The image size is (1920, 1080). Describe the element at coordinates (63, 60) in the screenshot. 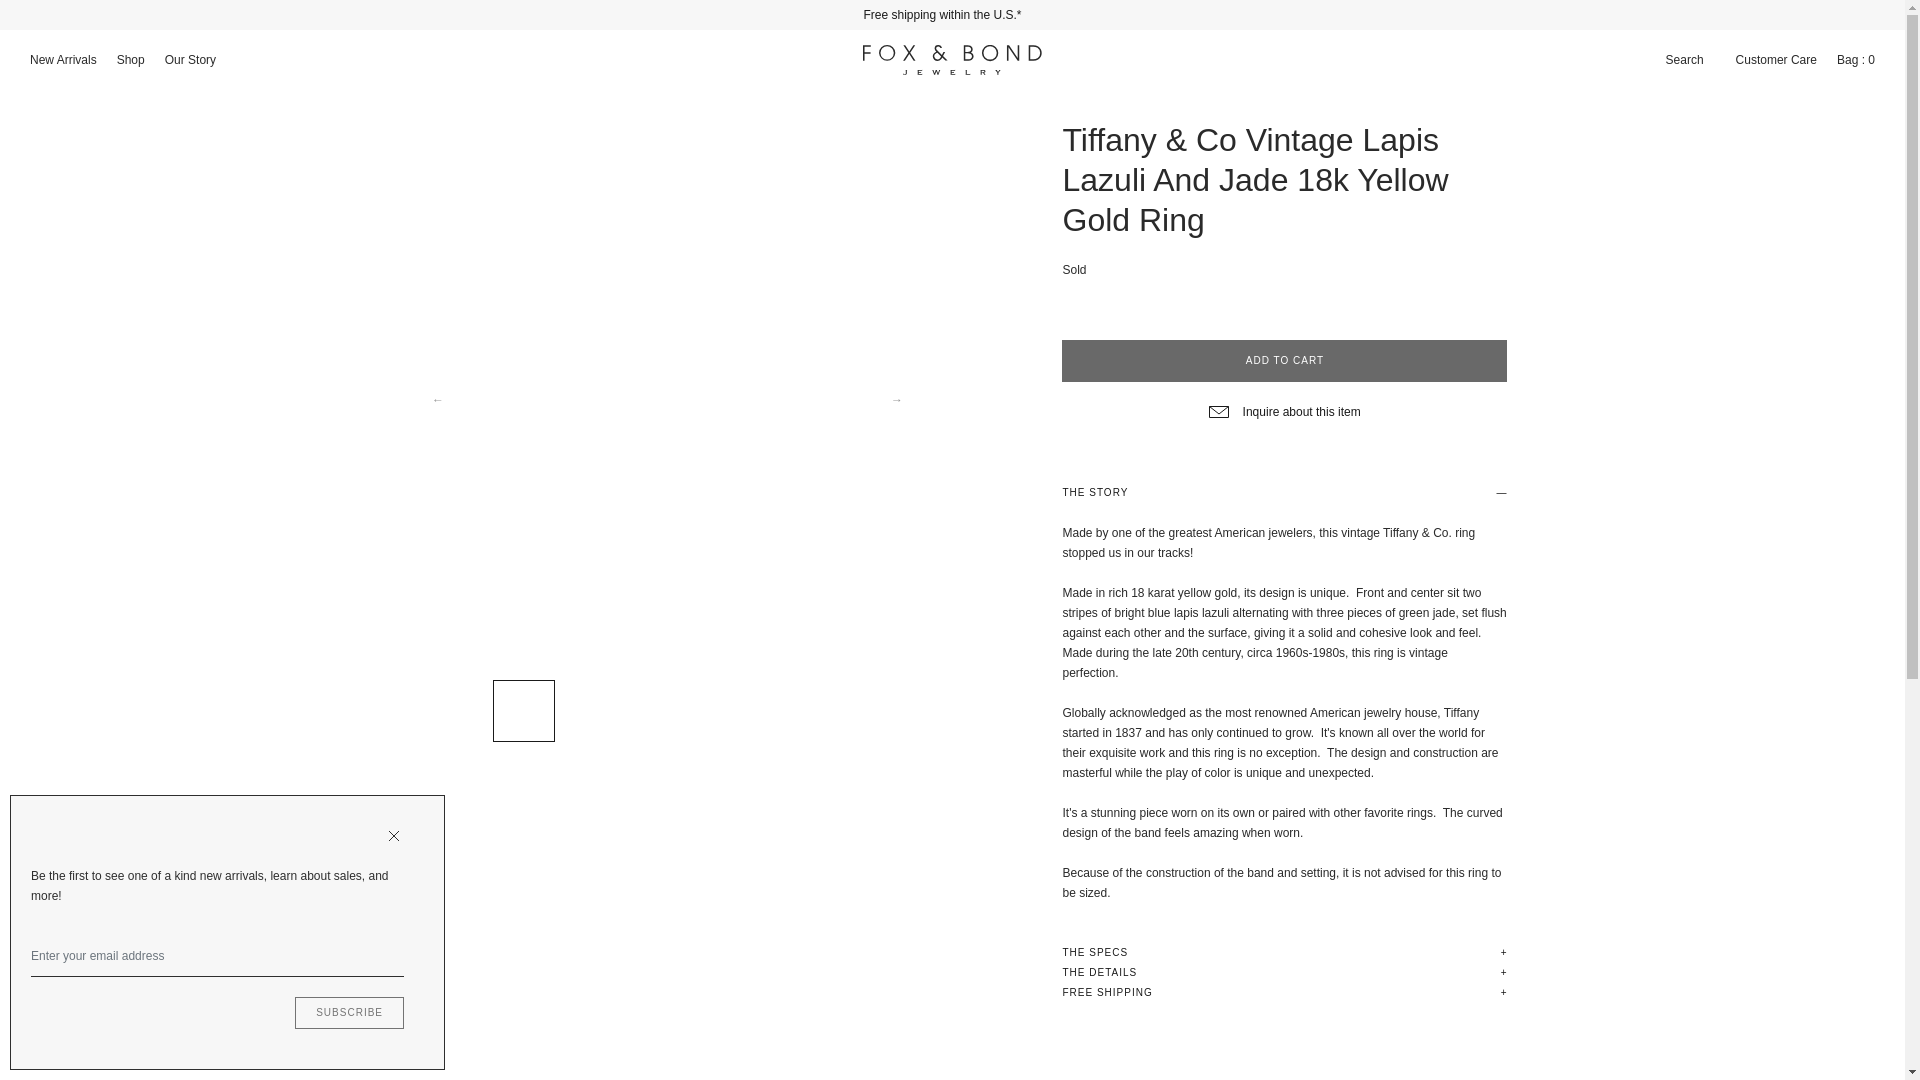

I see `New Arrivals` at that location.